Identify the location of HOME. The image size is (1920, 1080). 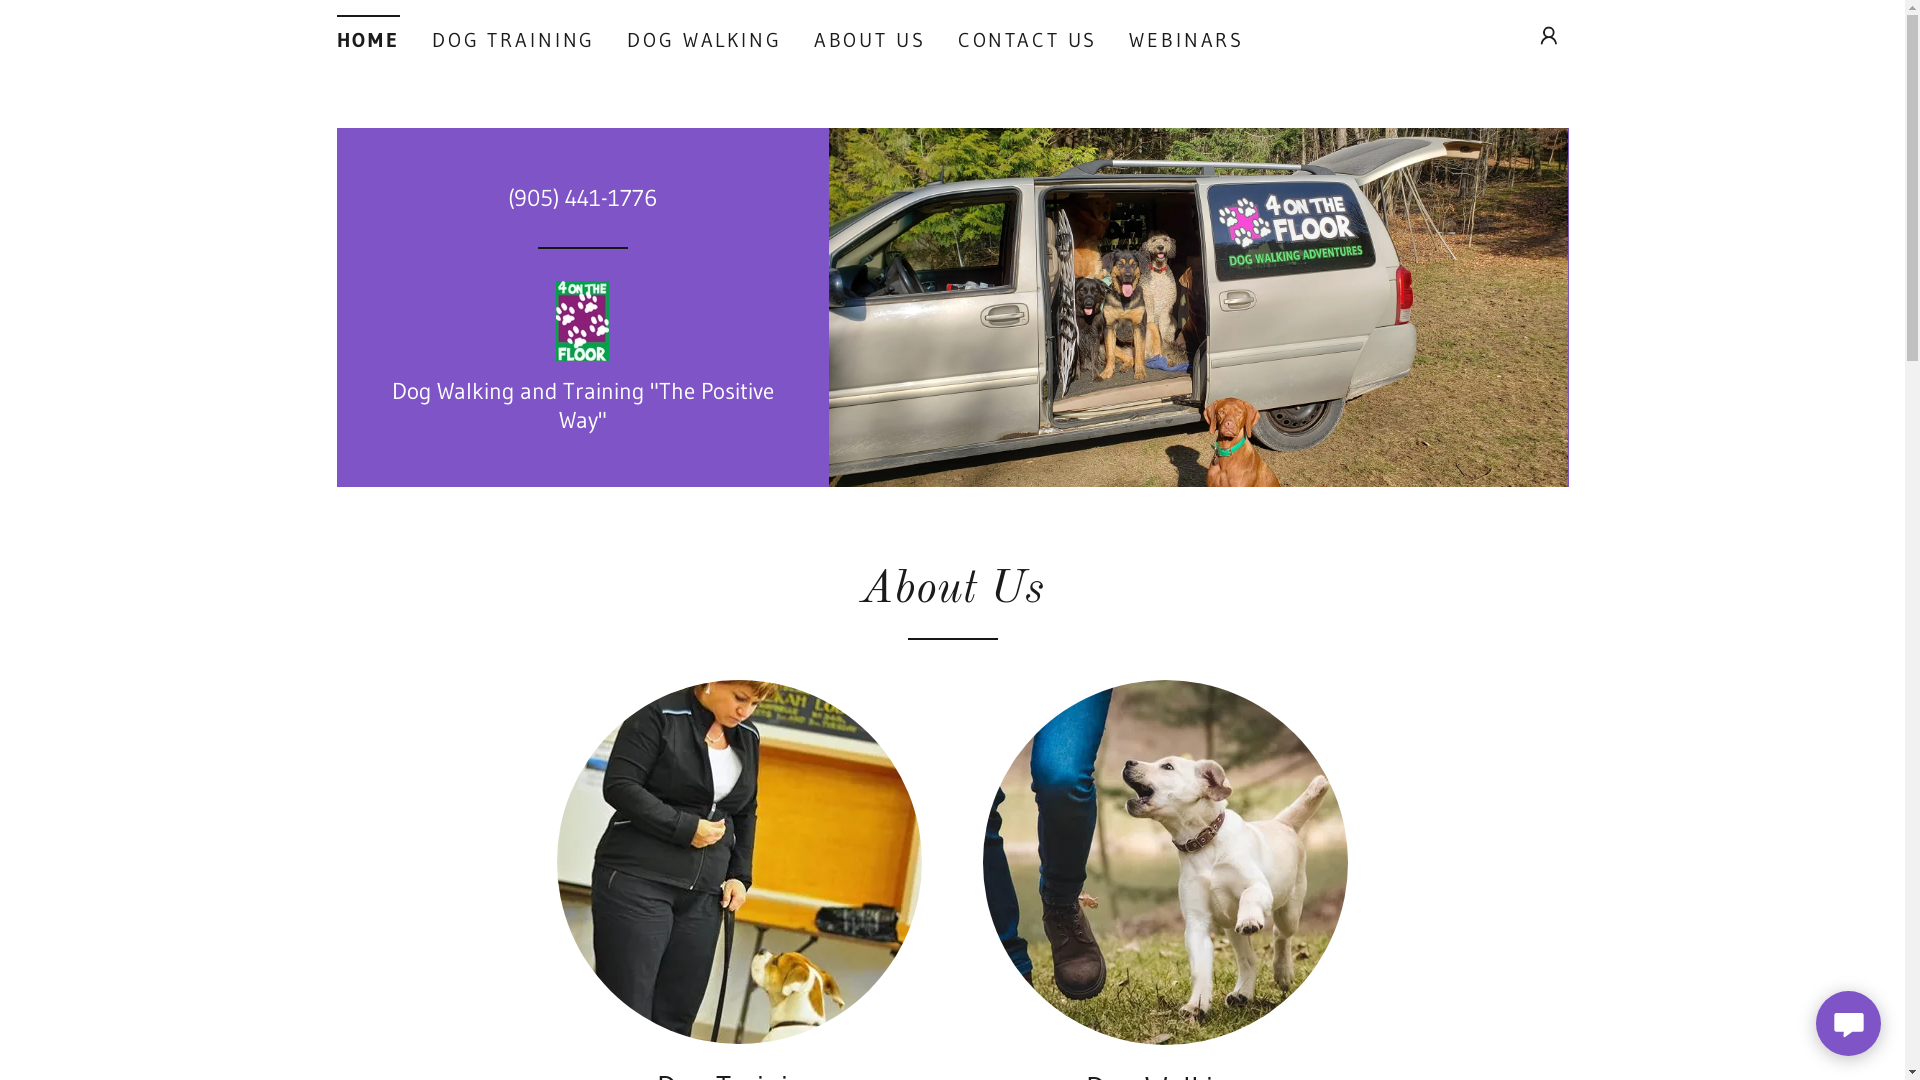
(368, 34).